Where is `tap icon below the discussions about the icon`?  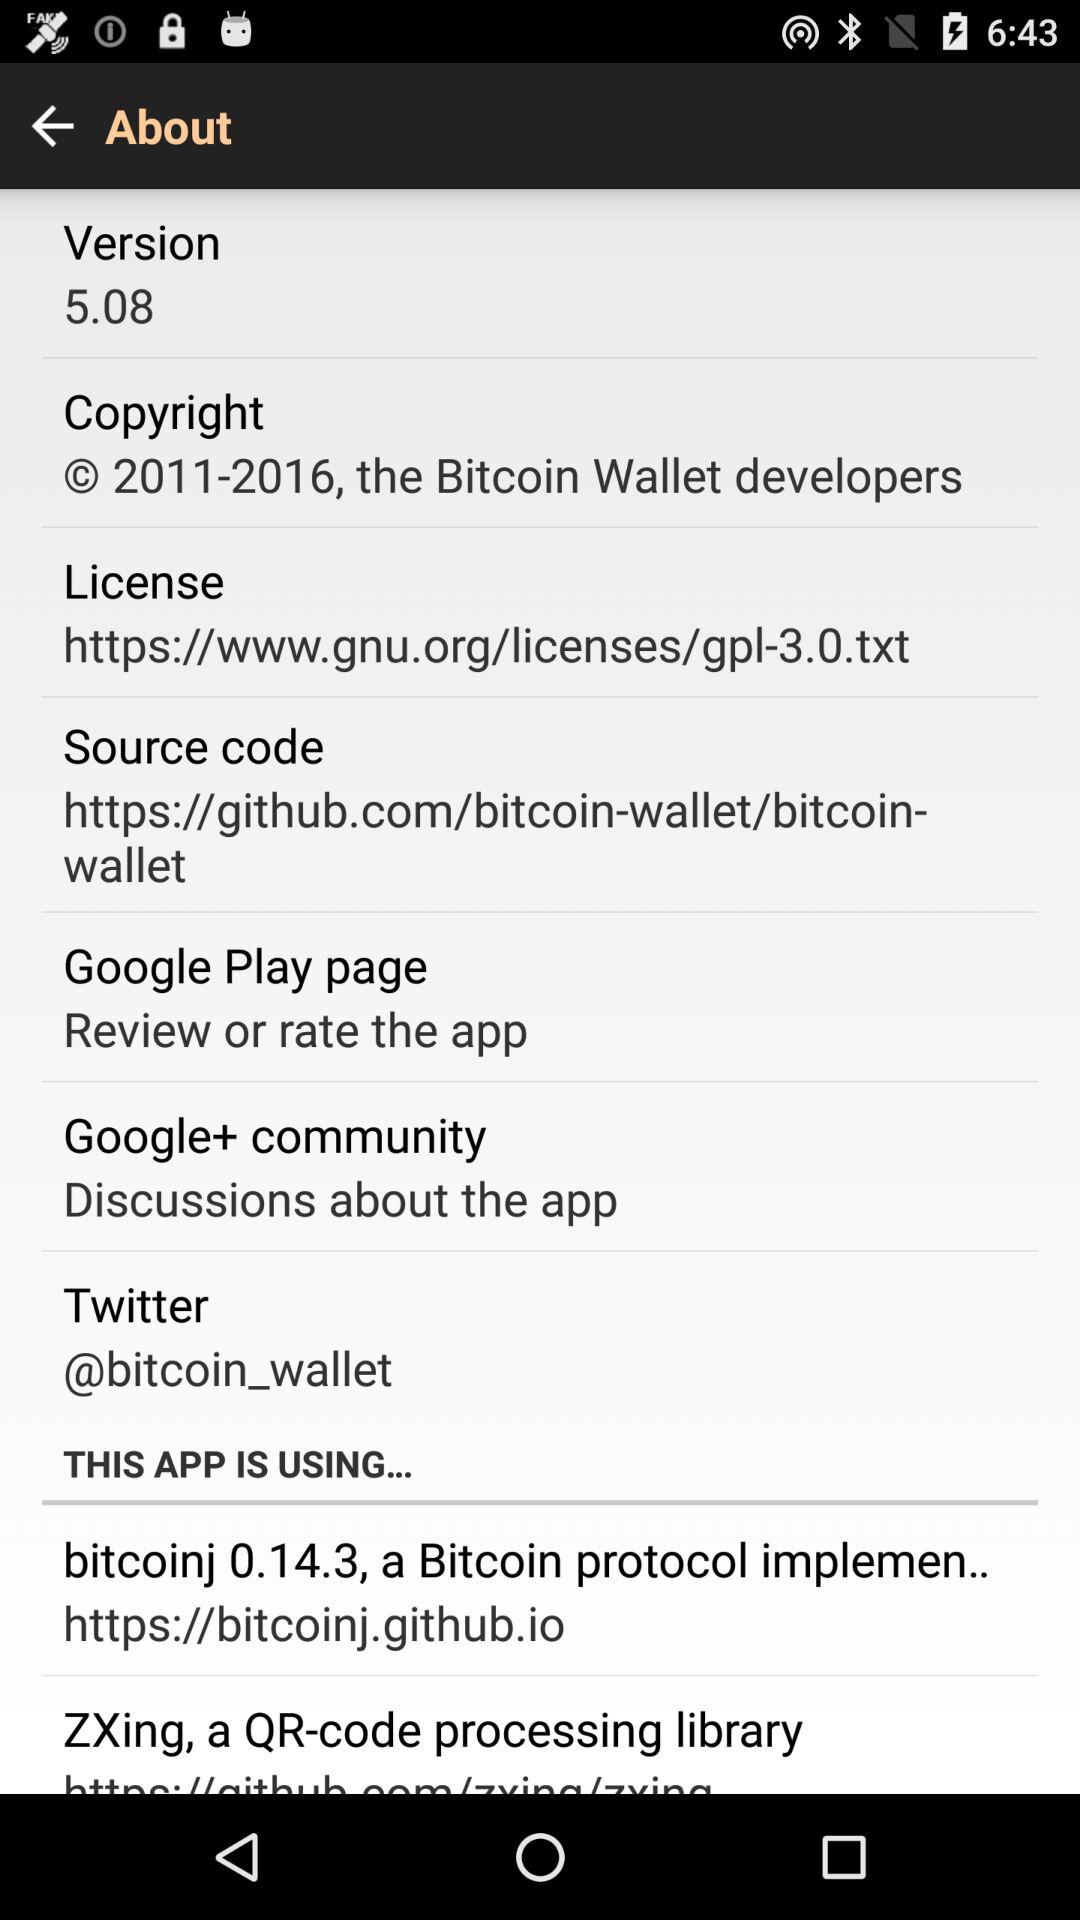
tap icon below the discussions about the icon is located at coordinates (136, 1304).